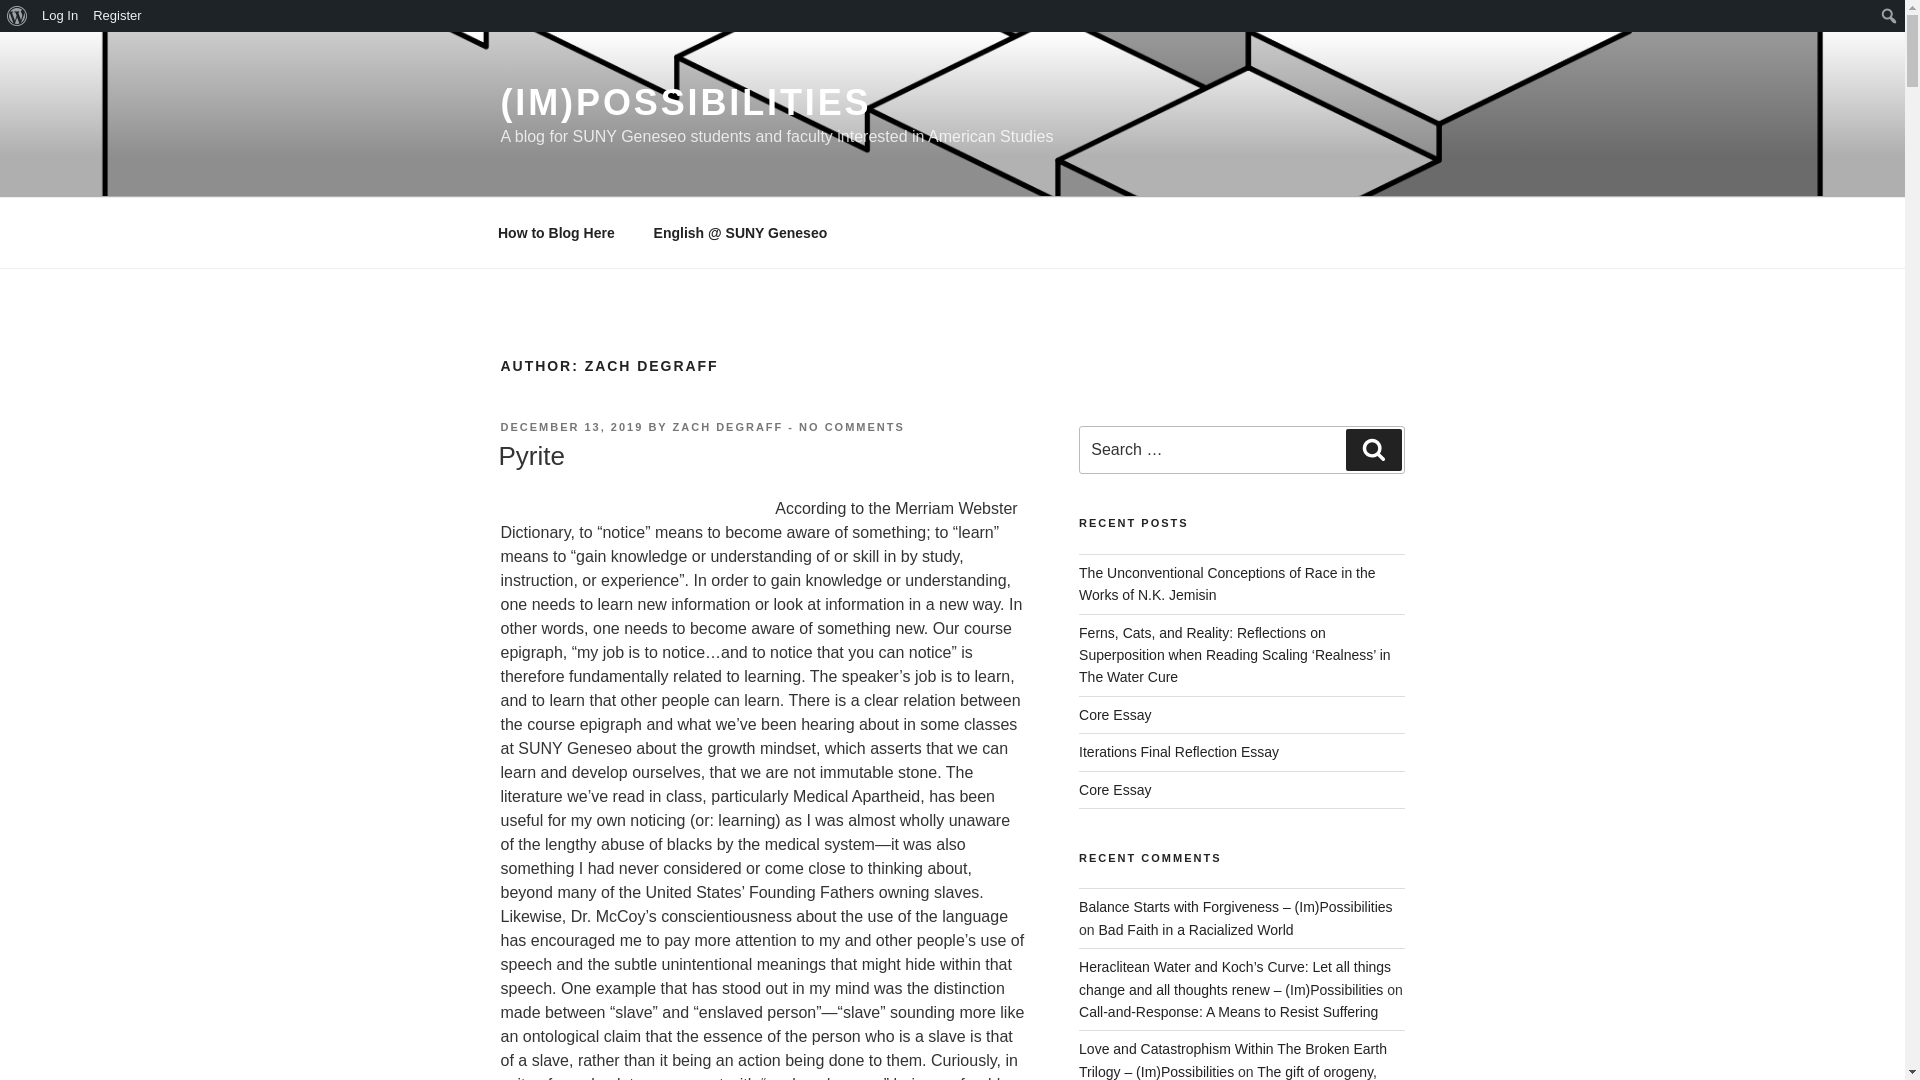 The image size is (1920, 1080). What do you see at coordinates (556, 232) in the screenshot?
I see `How to Blog Here` at bounding box center [556, 232].